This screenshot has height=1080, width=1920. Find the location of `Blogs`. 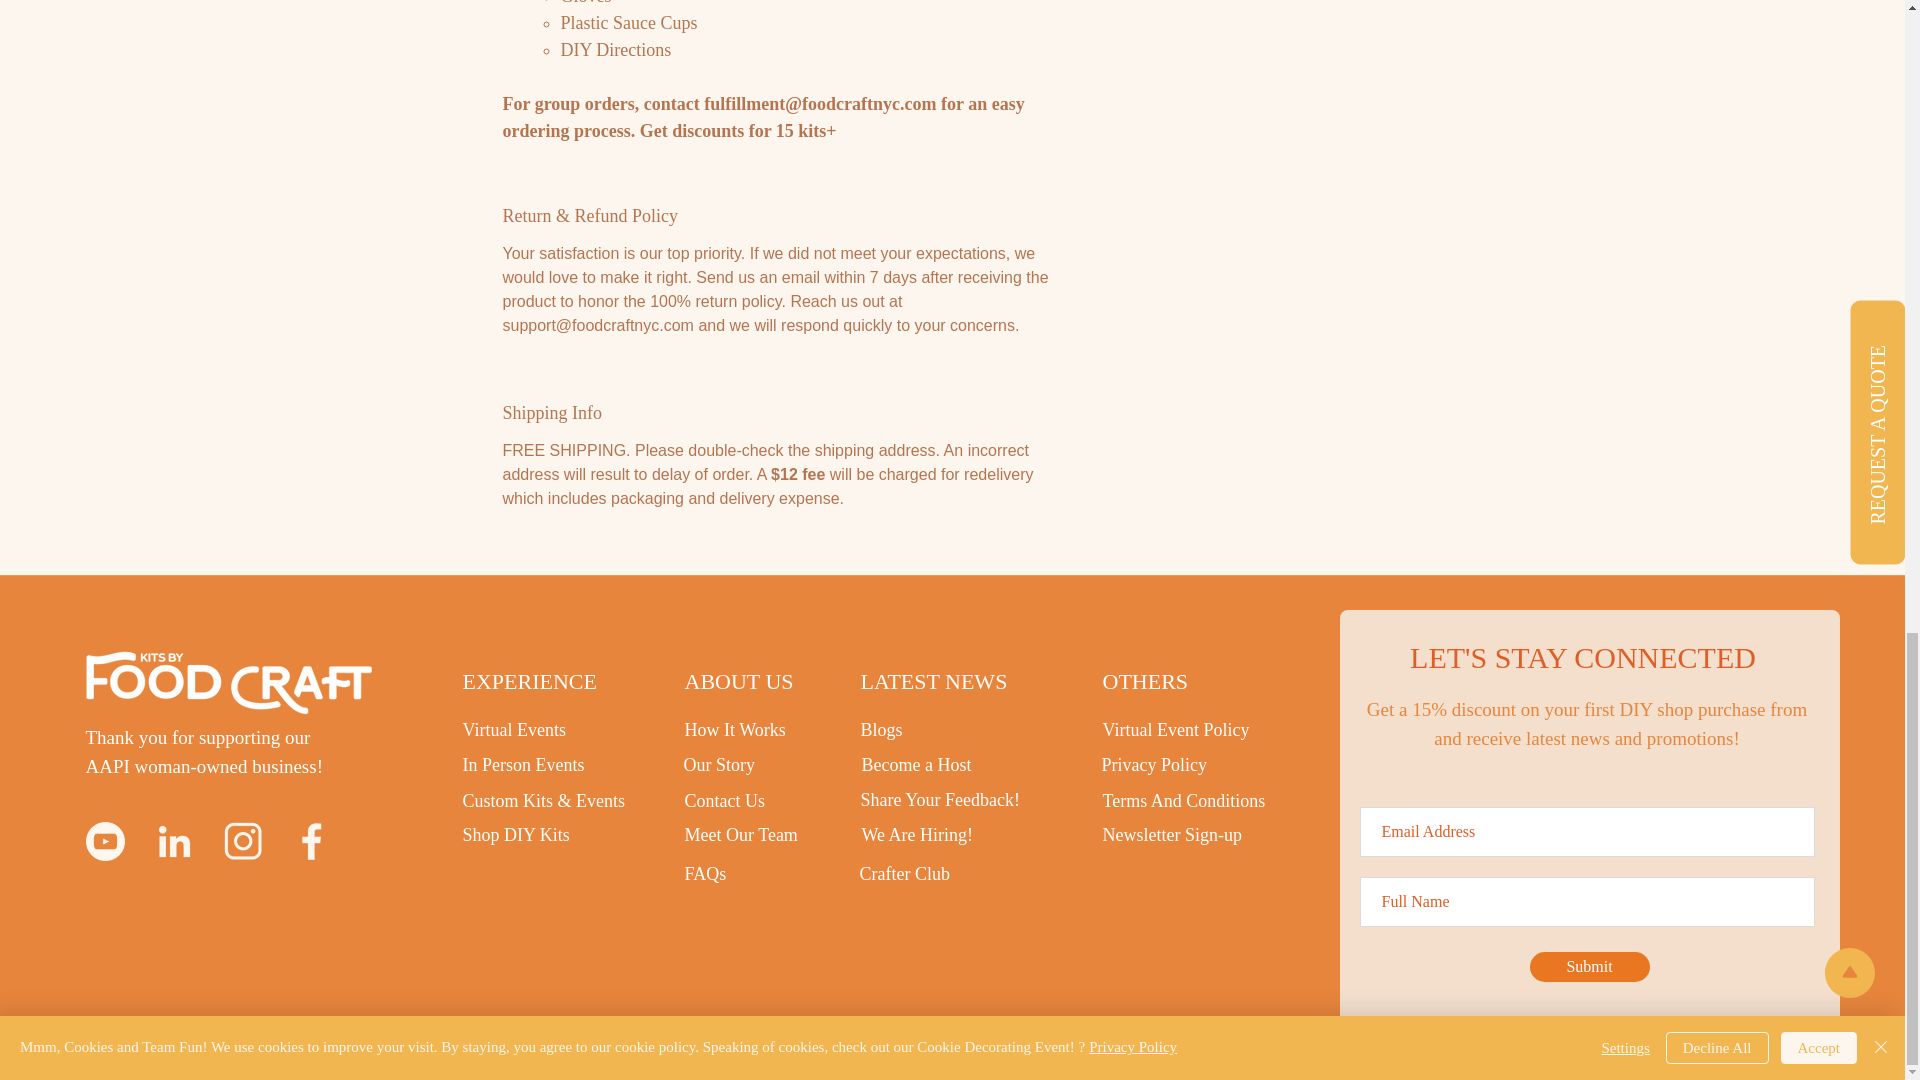

Blogs is located at coordinates (881, 730).